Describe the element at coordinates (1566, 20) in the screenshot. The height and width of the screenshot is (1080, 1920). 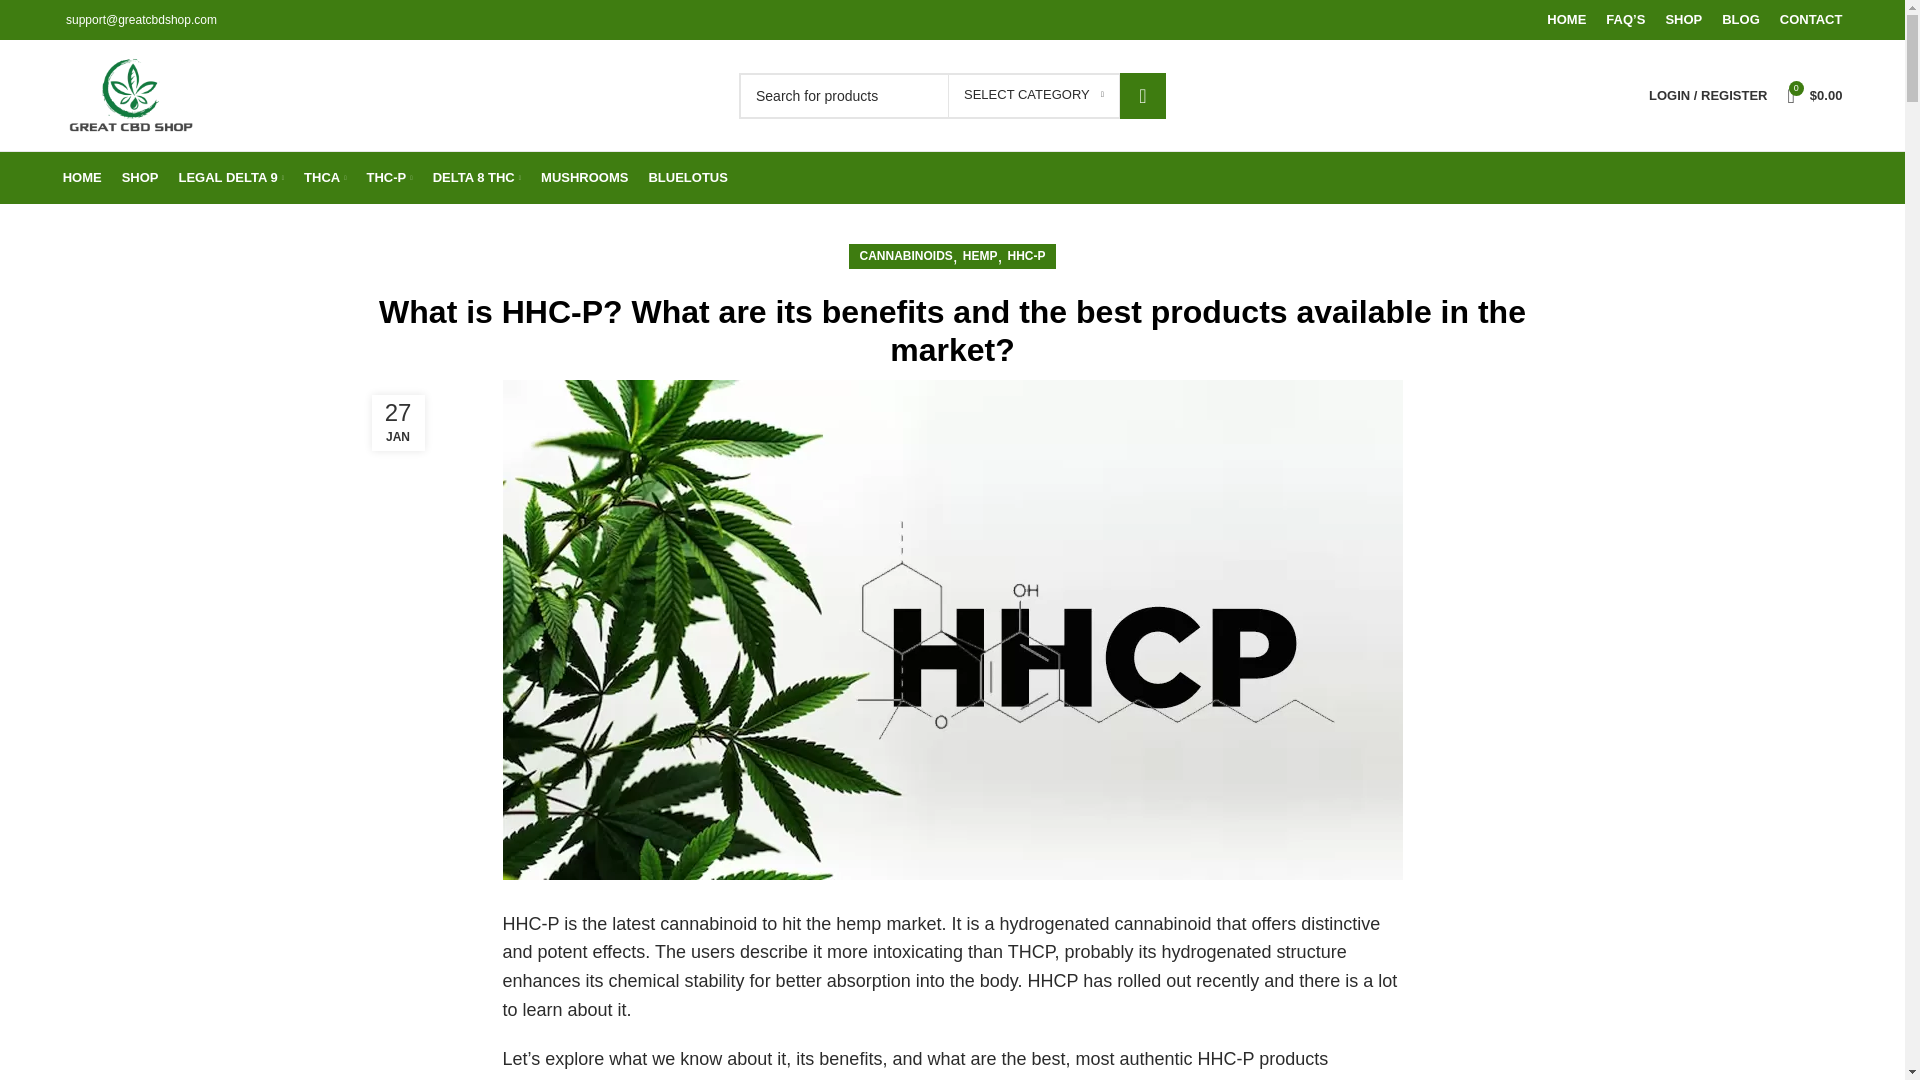
I see `HOME` at that location.